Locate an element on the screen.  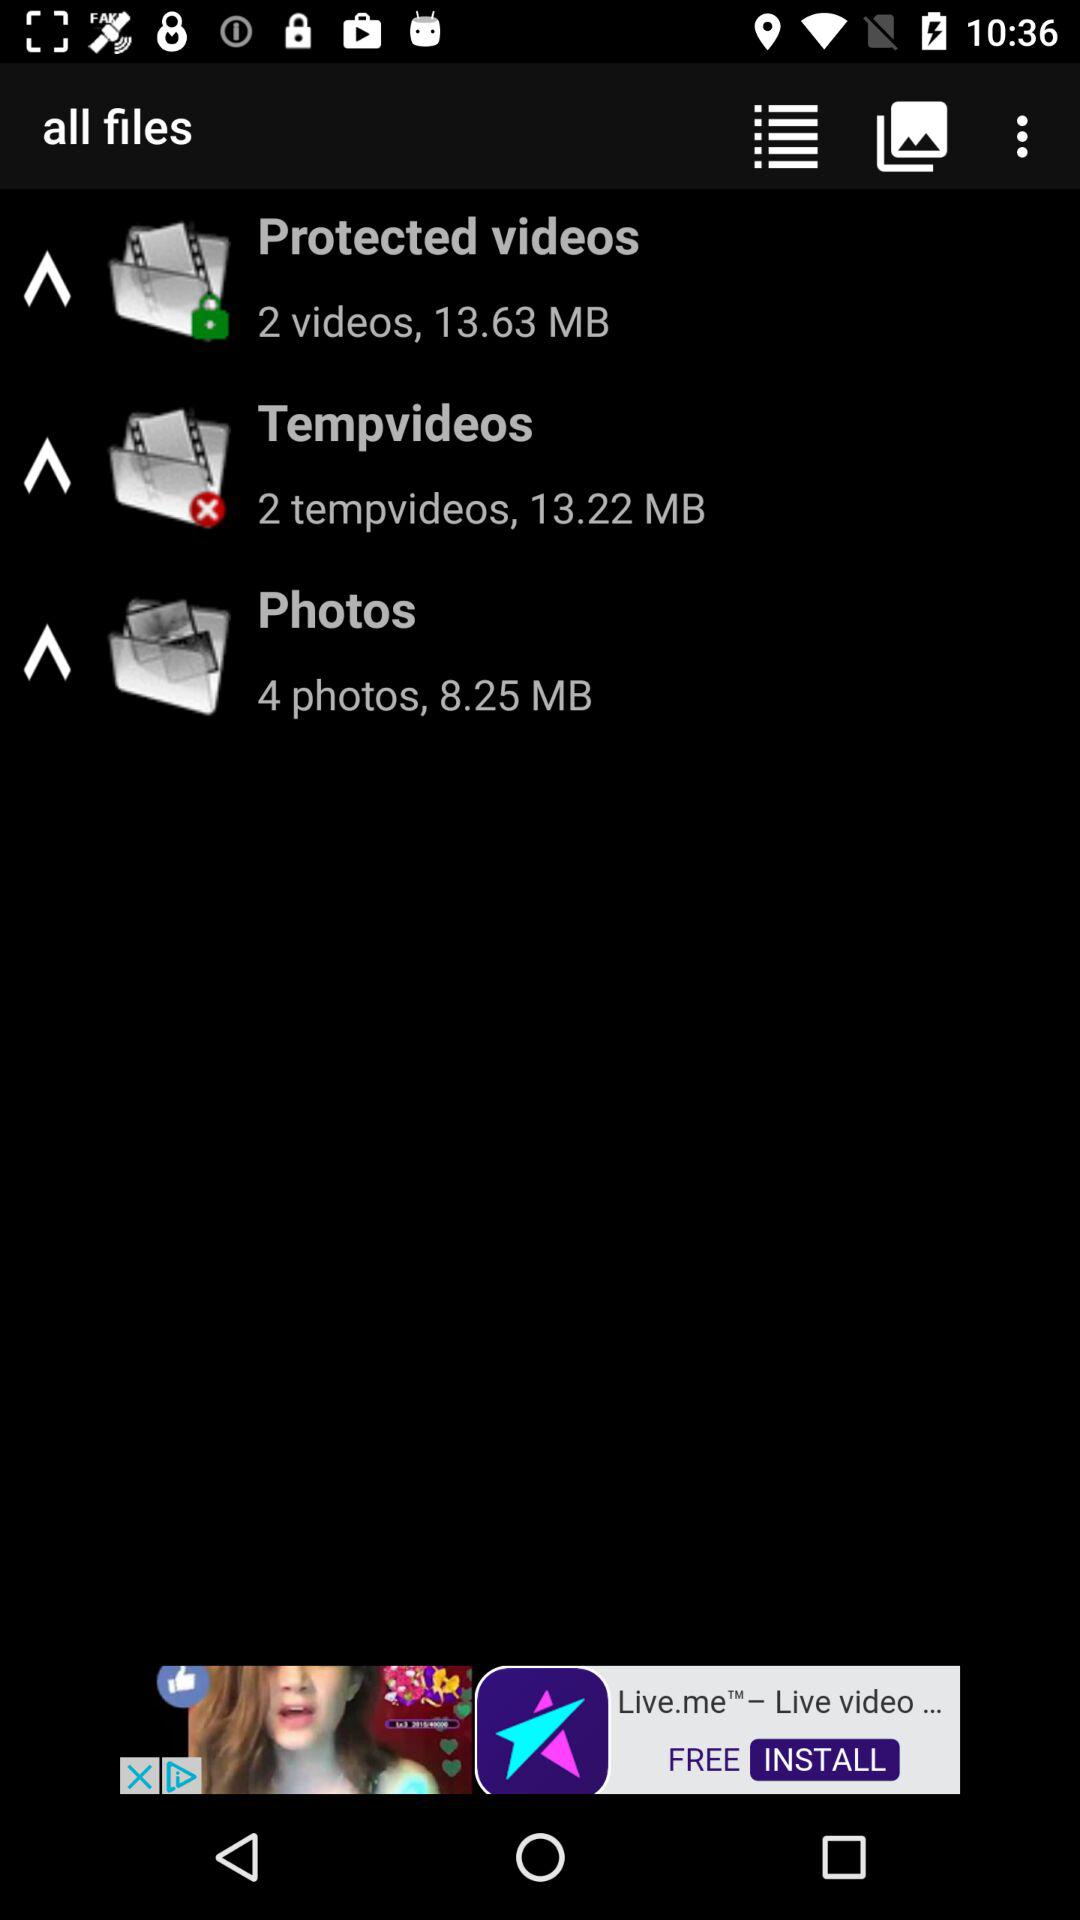
view advertisement is located at coordinates (540, 1728).